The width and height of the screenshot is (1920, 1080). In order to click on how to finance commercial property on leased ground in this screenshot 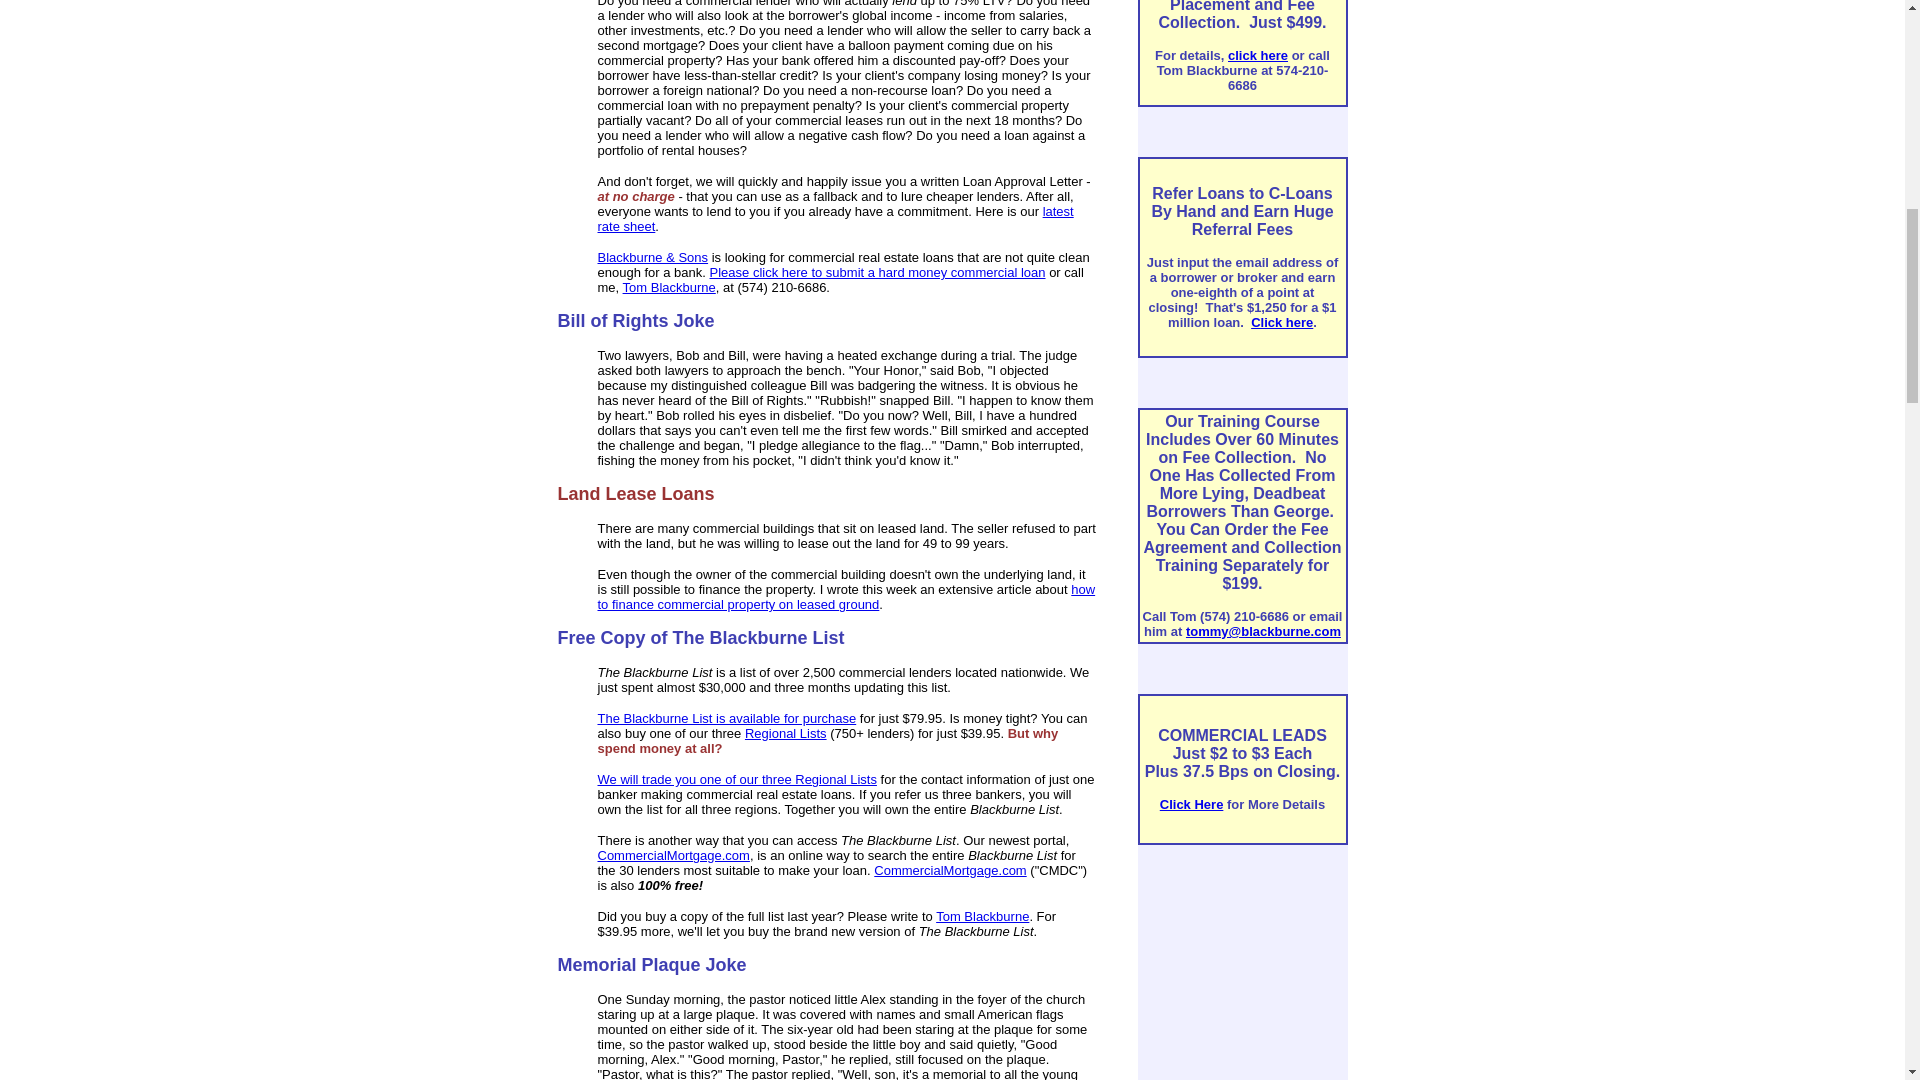, I will do `click(846, 597)`.